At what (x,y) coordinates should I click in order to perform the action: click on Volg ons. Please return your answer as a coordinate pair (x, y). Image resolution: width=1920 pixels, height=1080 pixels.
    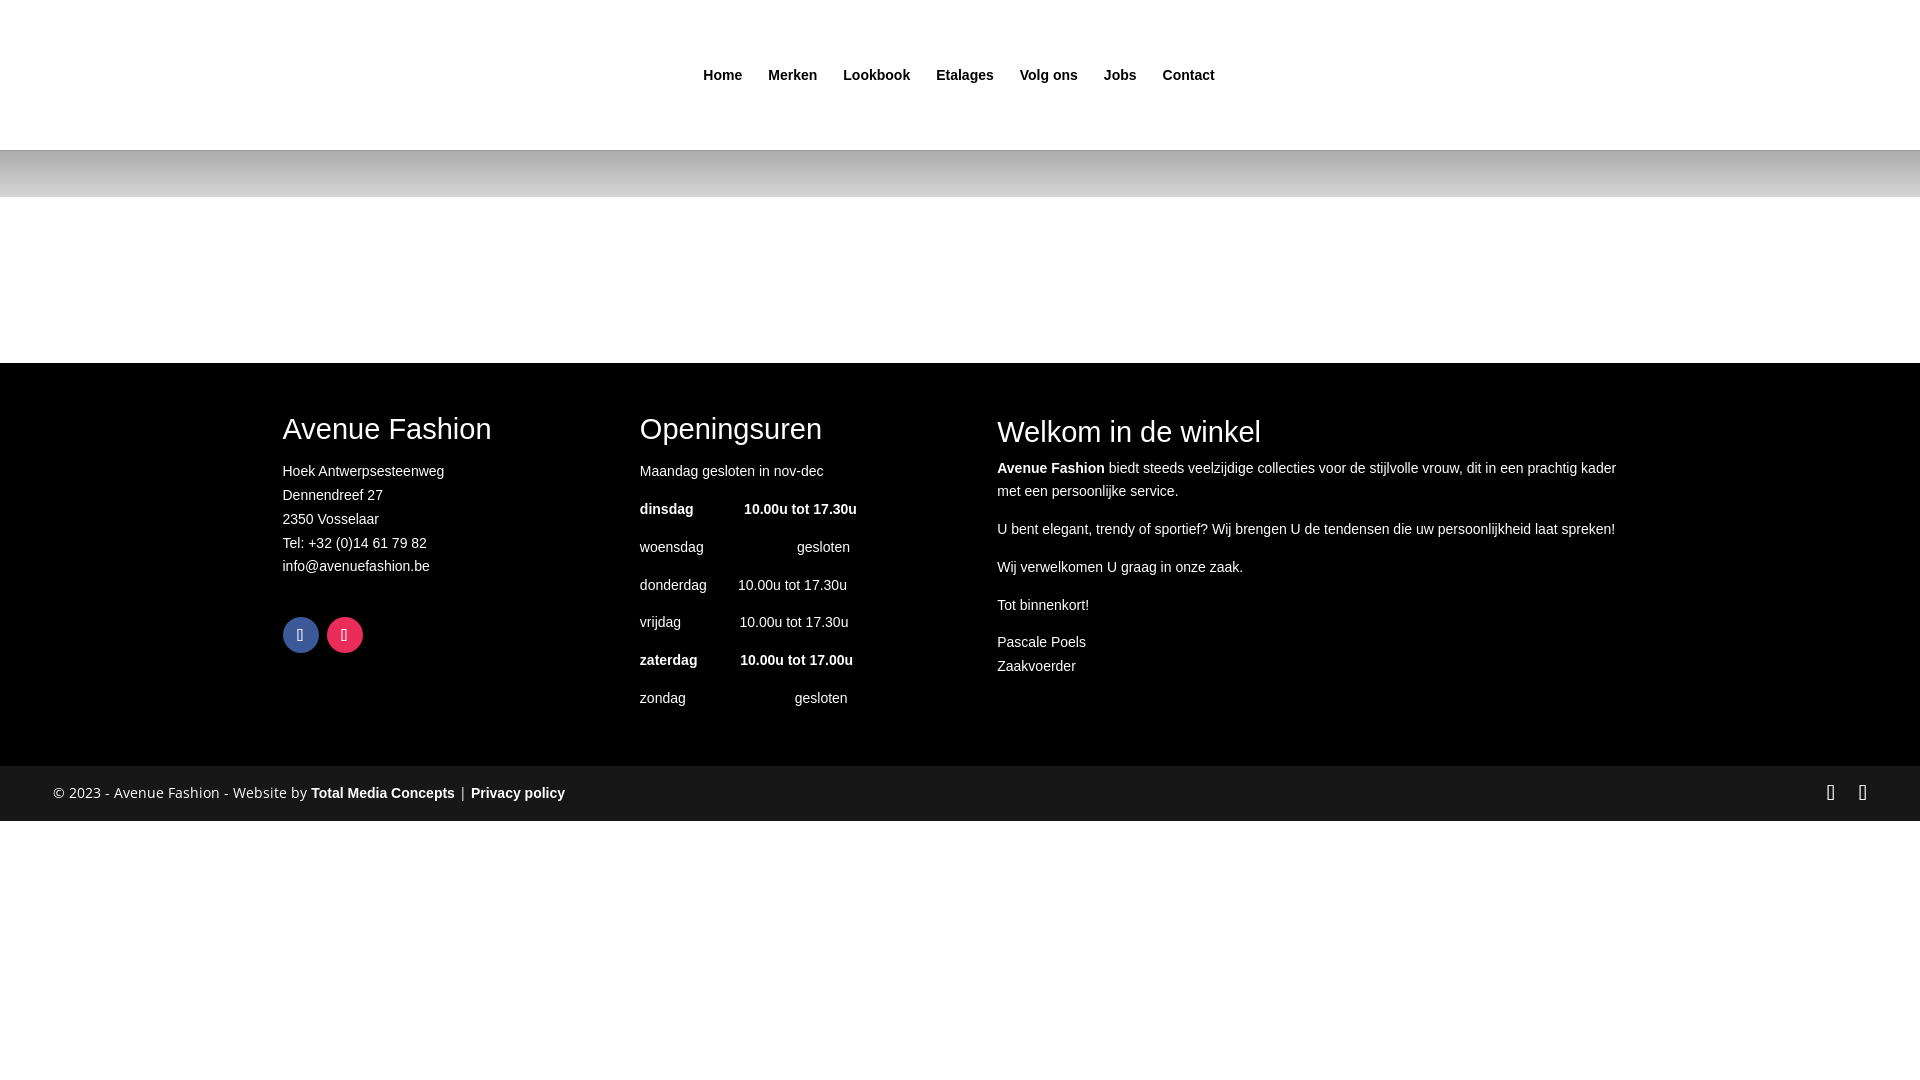
    Looking at the image, I should click on (1049, 109).